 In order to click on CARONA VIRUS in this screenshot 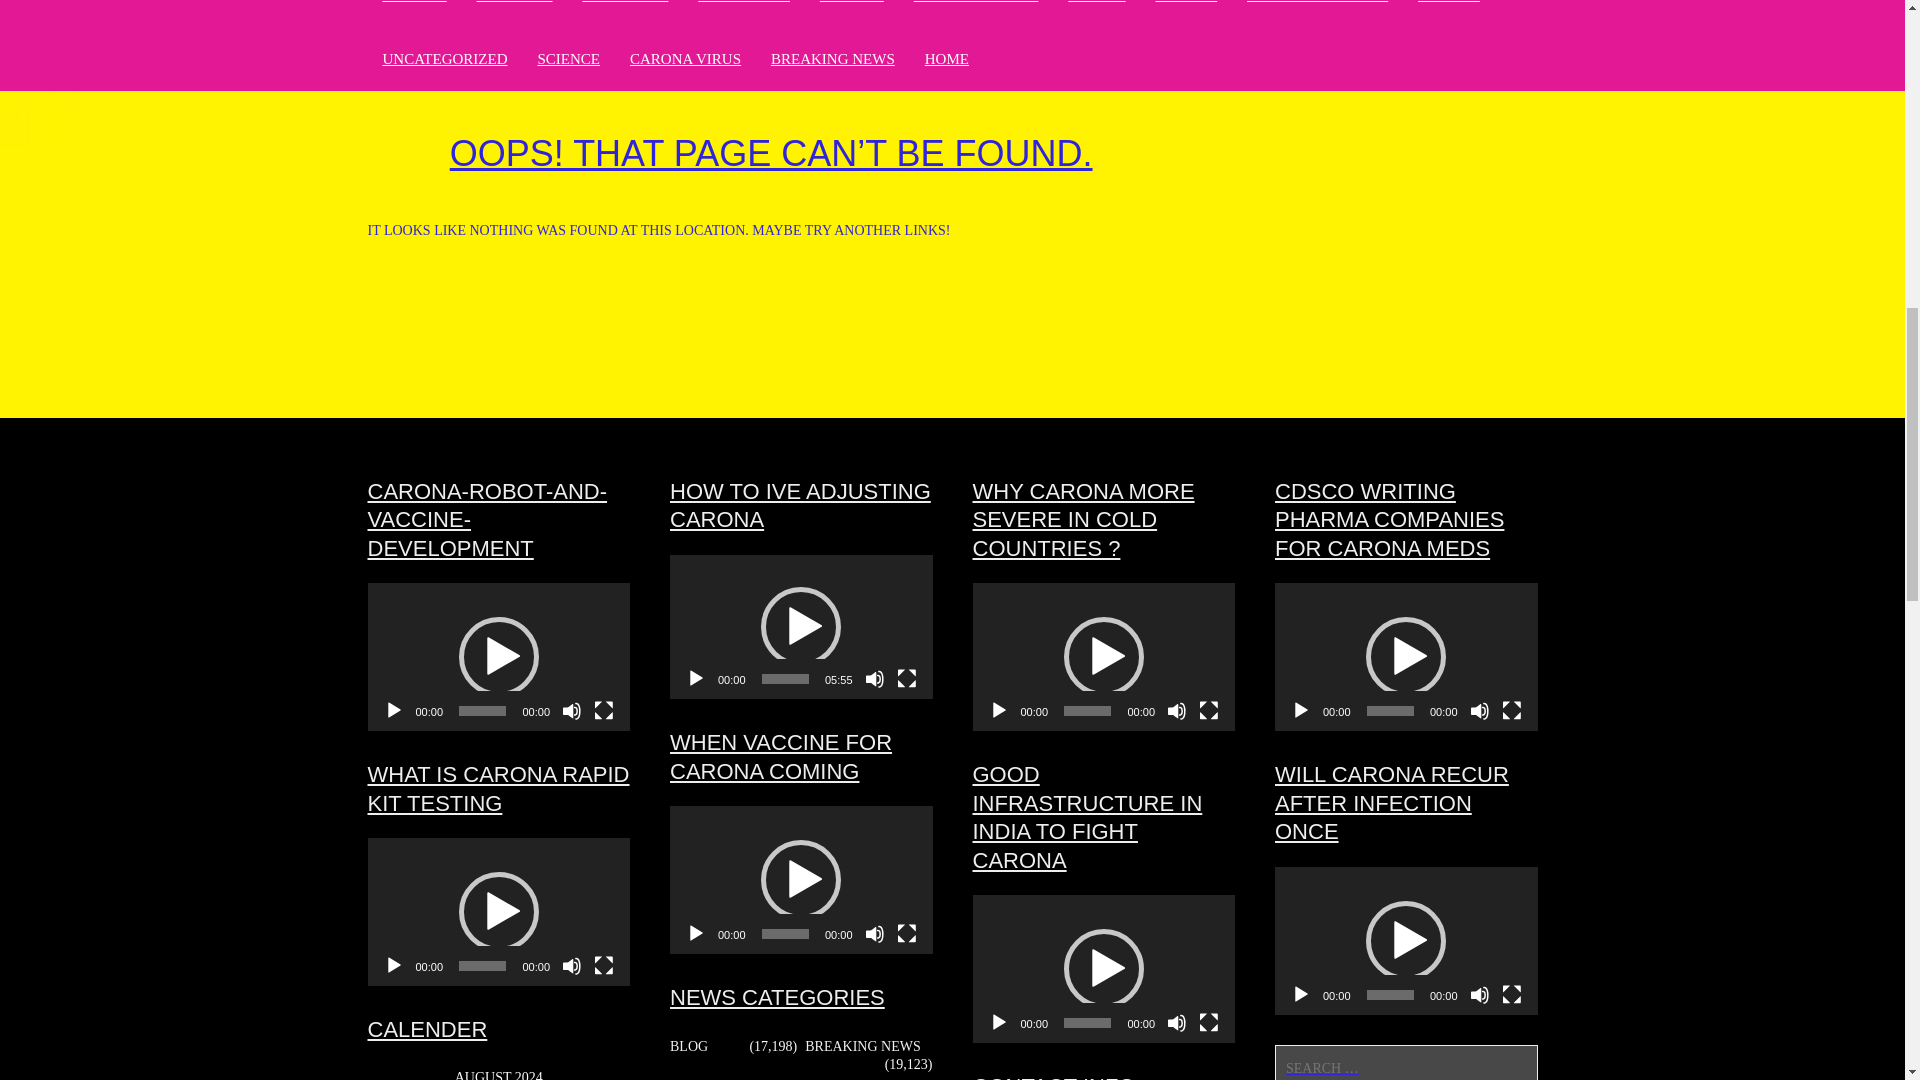, I will do `click(685, 58)`.